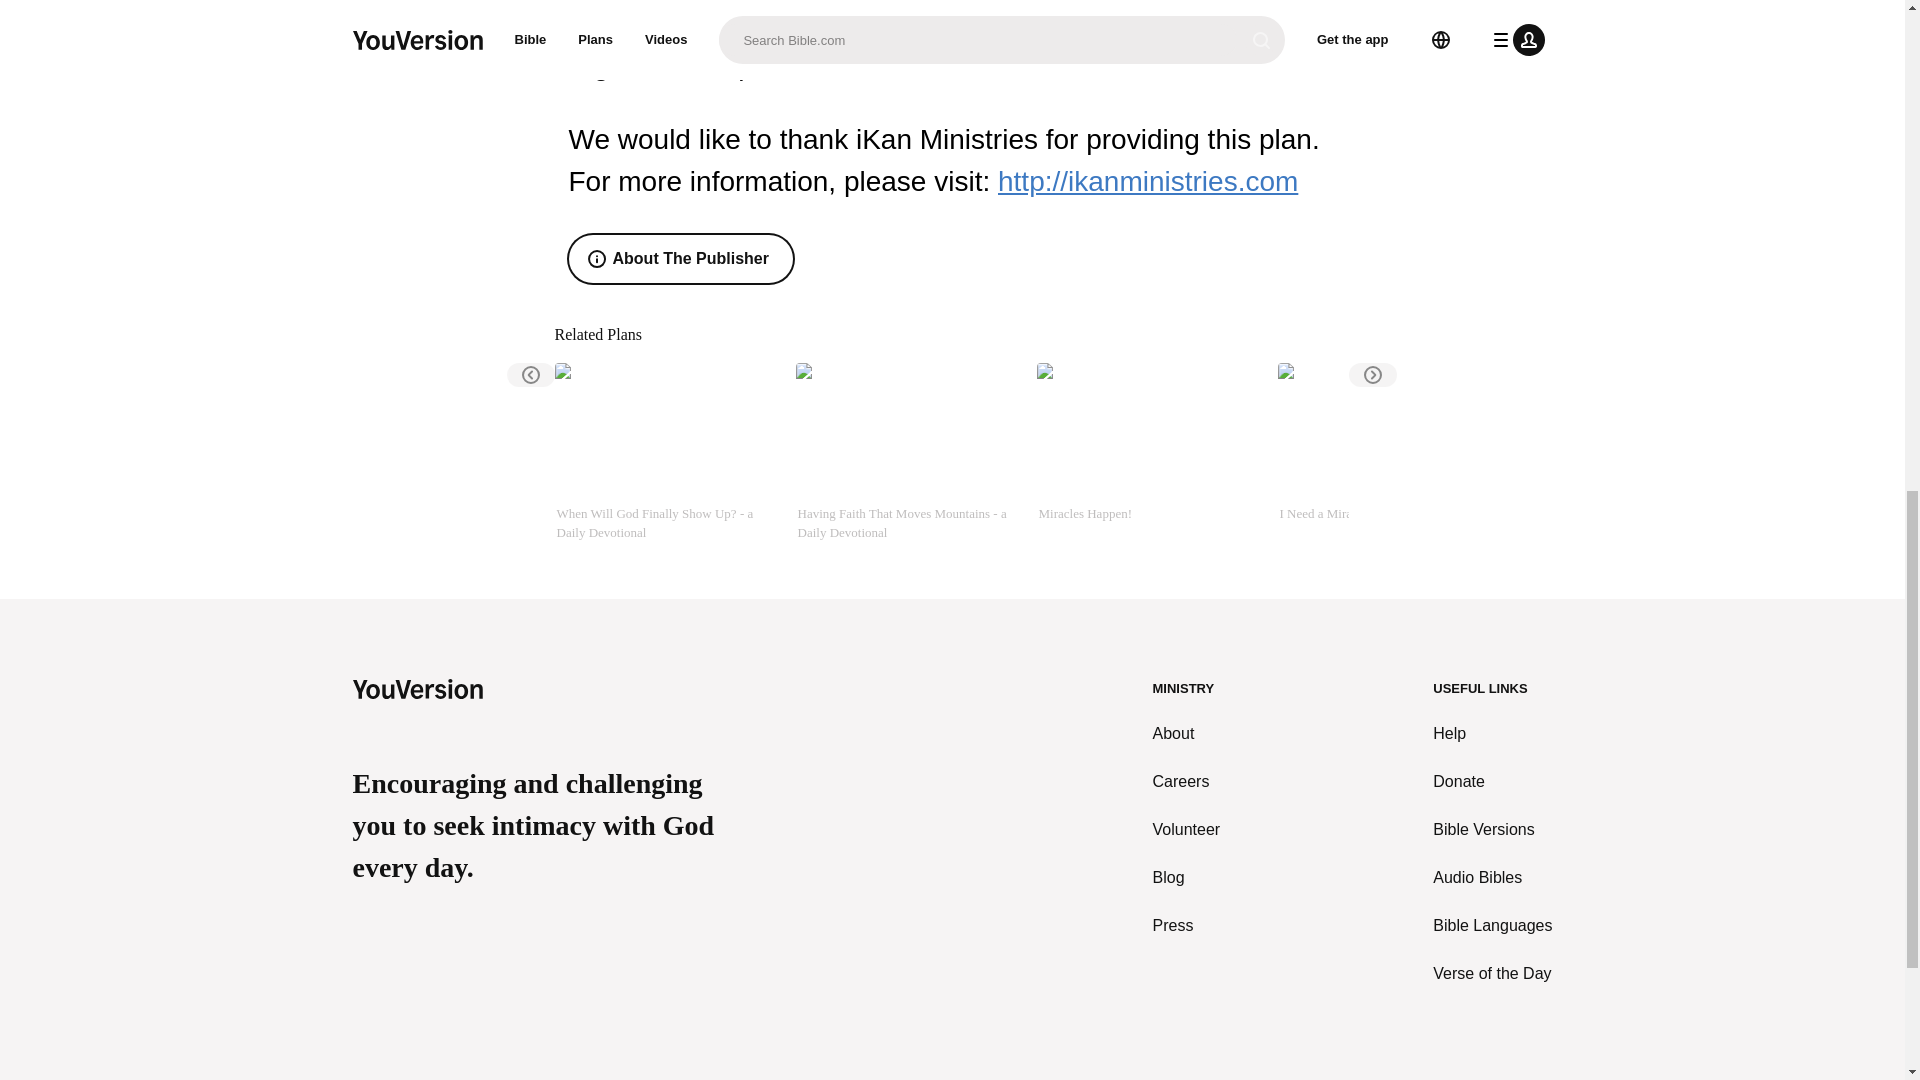 Image resolution: width=1920 pixels, height=1080 pixels. I want to click on Bible Versions, so click(1492, 830).